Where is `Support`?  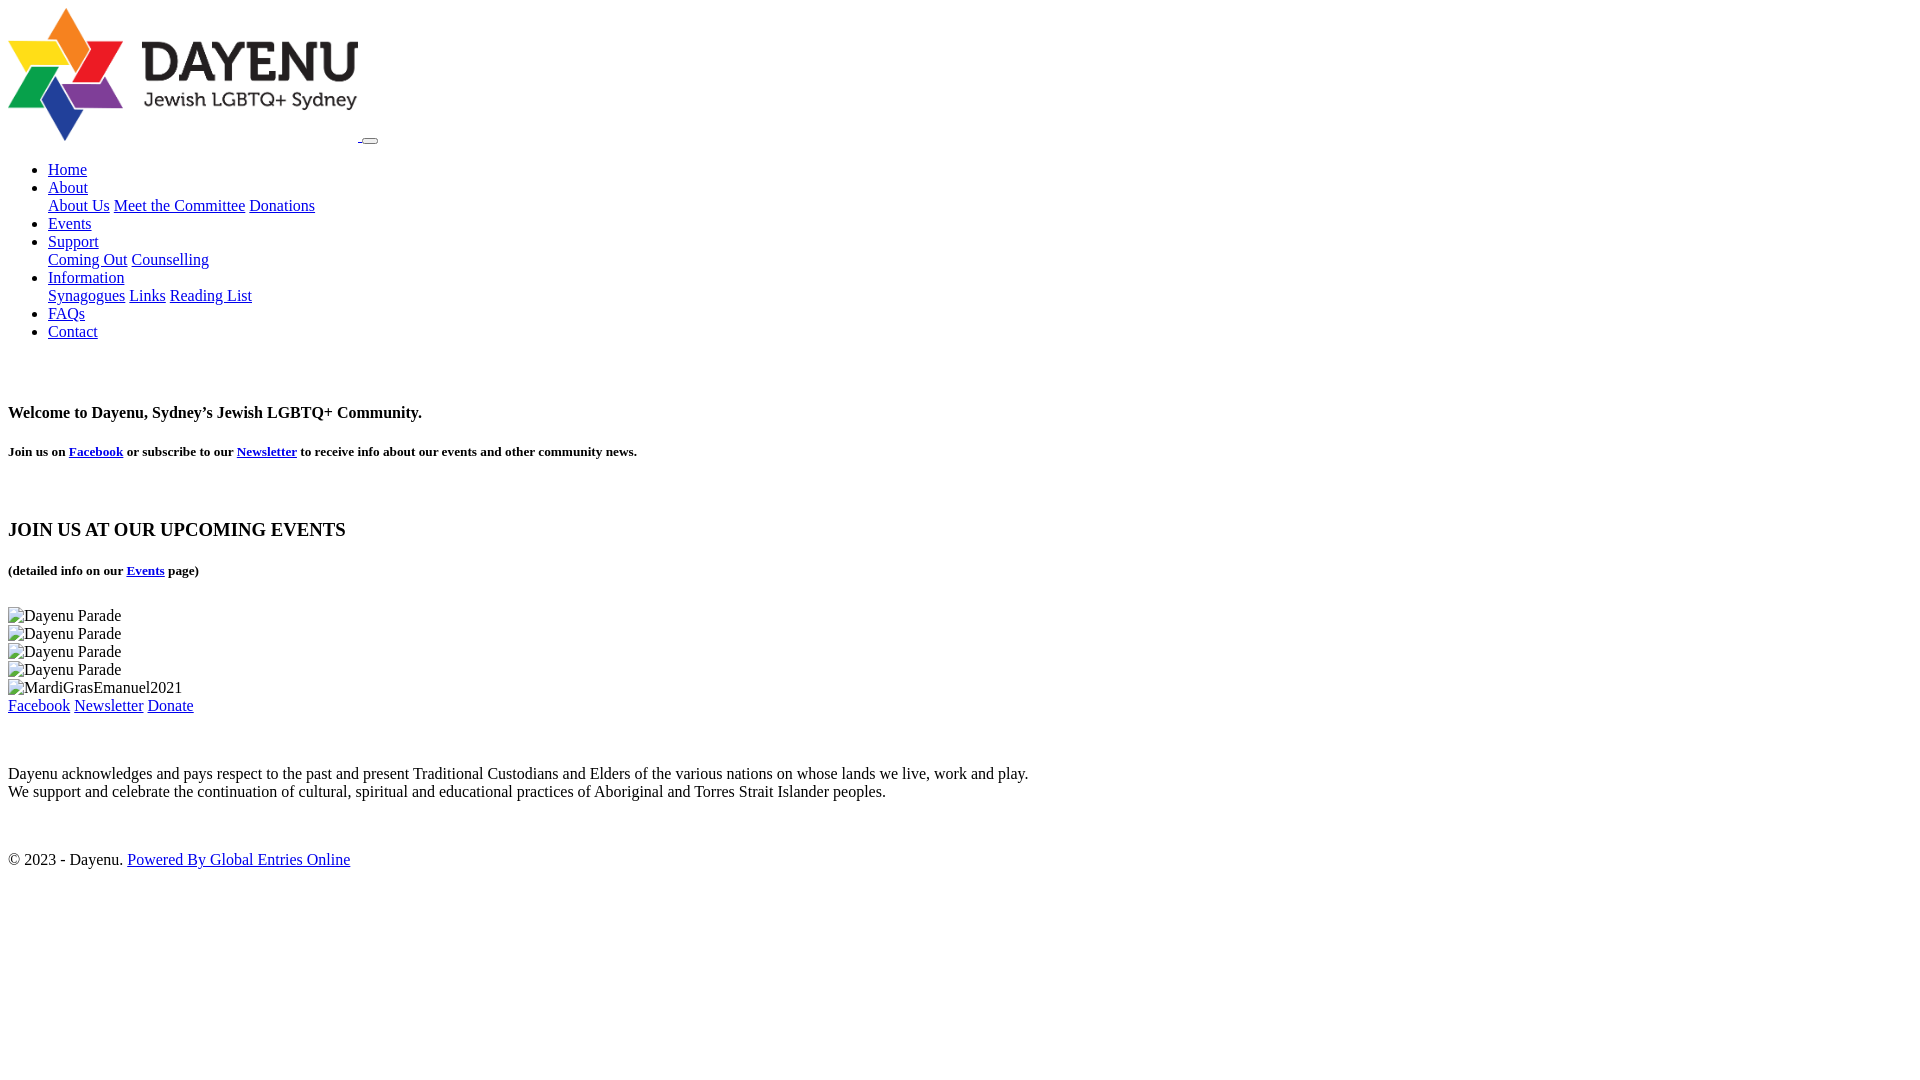 Support is located at coordinates (74, 242).